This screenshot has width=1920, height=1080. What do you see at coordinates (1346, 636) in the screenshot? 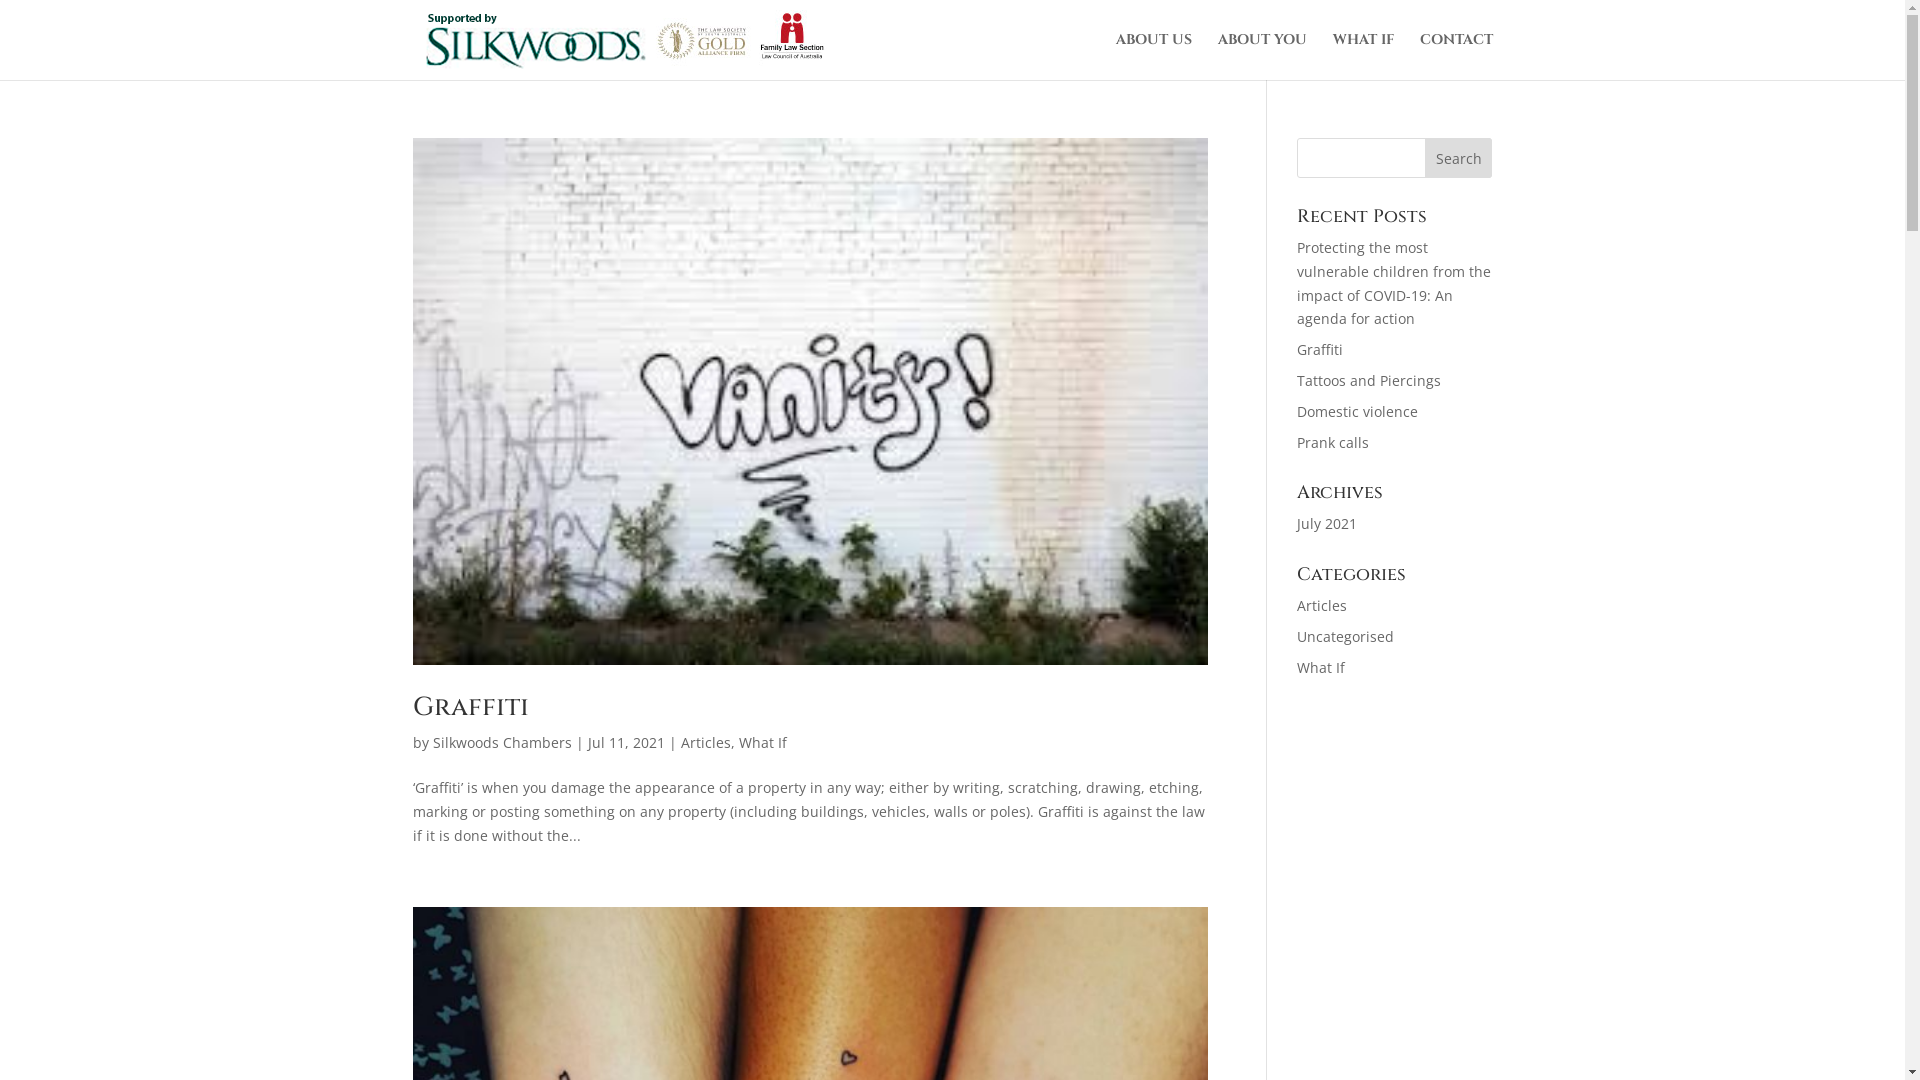
I see `Uncategorised` at bounding box center [1346, 636].